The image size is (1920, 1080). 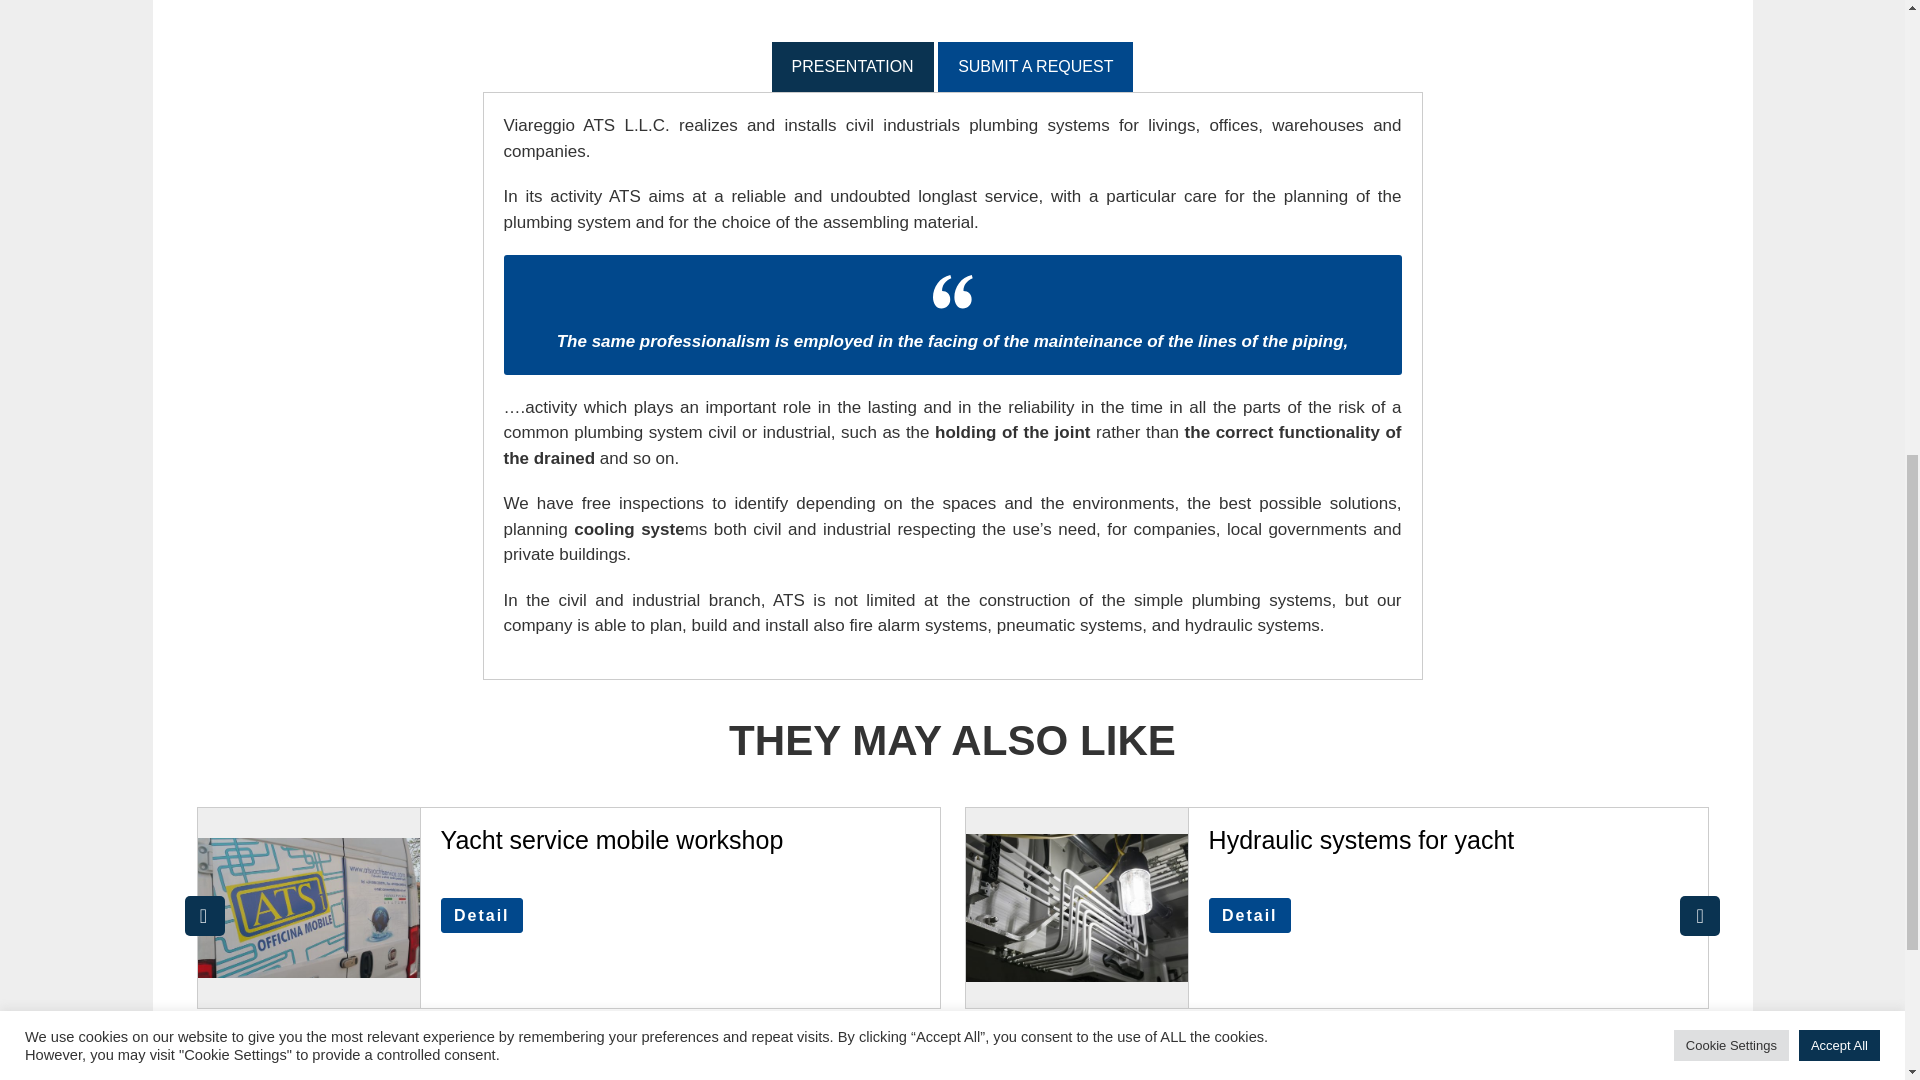 What do you see at coordinates (852, 66) in the screenshot?
I see `PRESENTATION` at bounding box center [852, 66].